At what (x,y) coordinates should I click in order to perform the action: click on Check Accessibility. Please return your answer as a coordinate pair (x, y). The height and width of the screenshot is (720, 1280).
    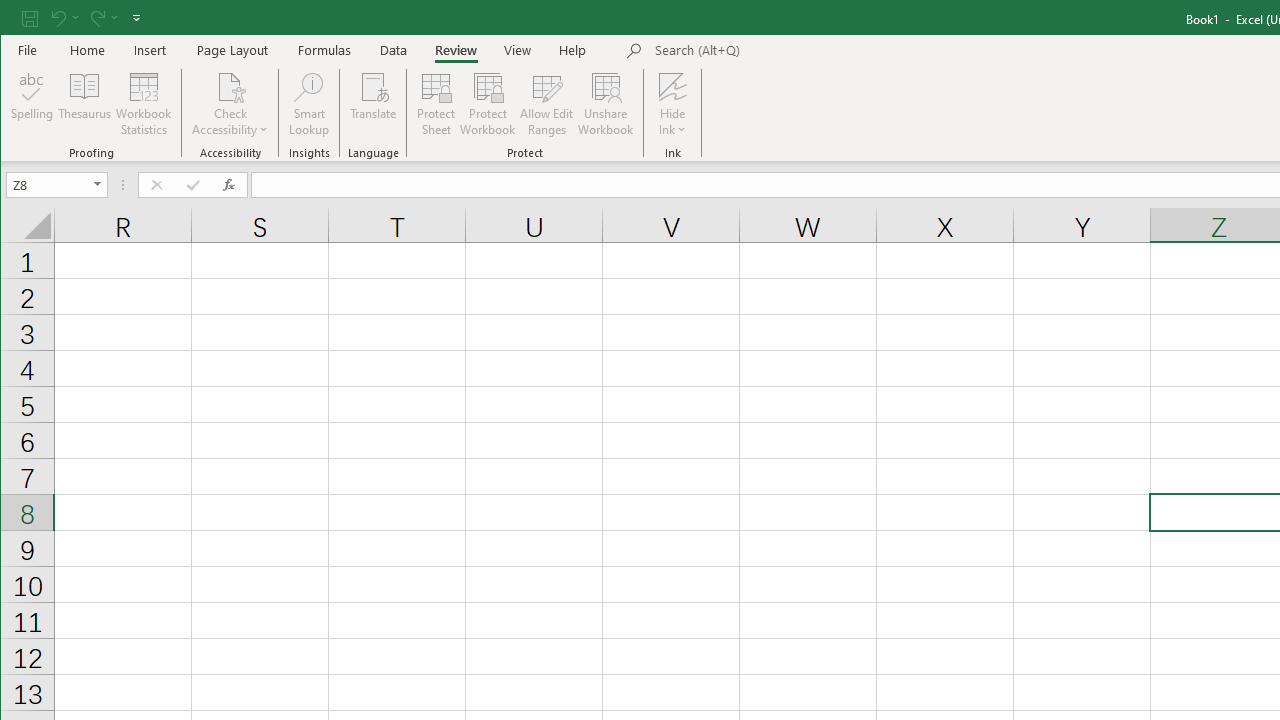
    Looking at the image, I should click on (230, 104).